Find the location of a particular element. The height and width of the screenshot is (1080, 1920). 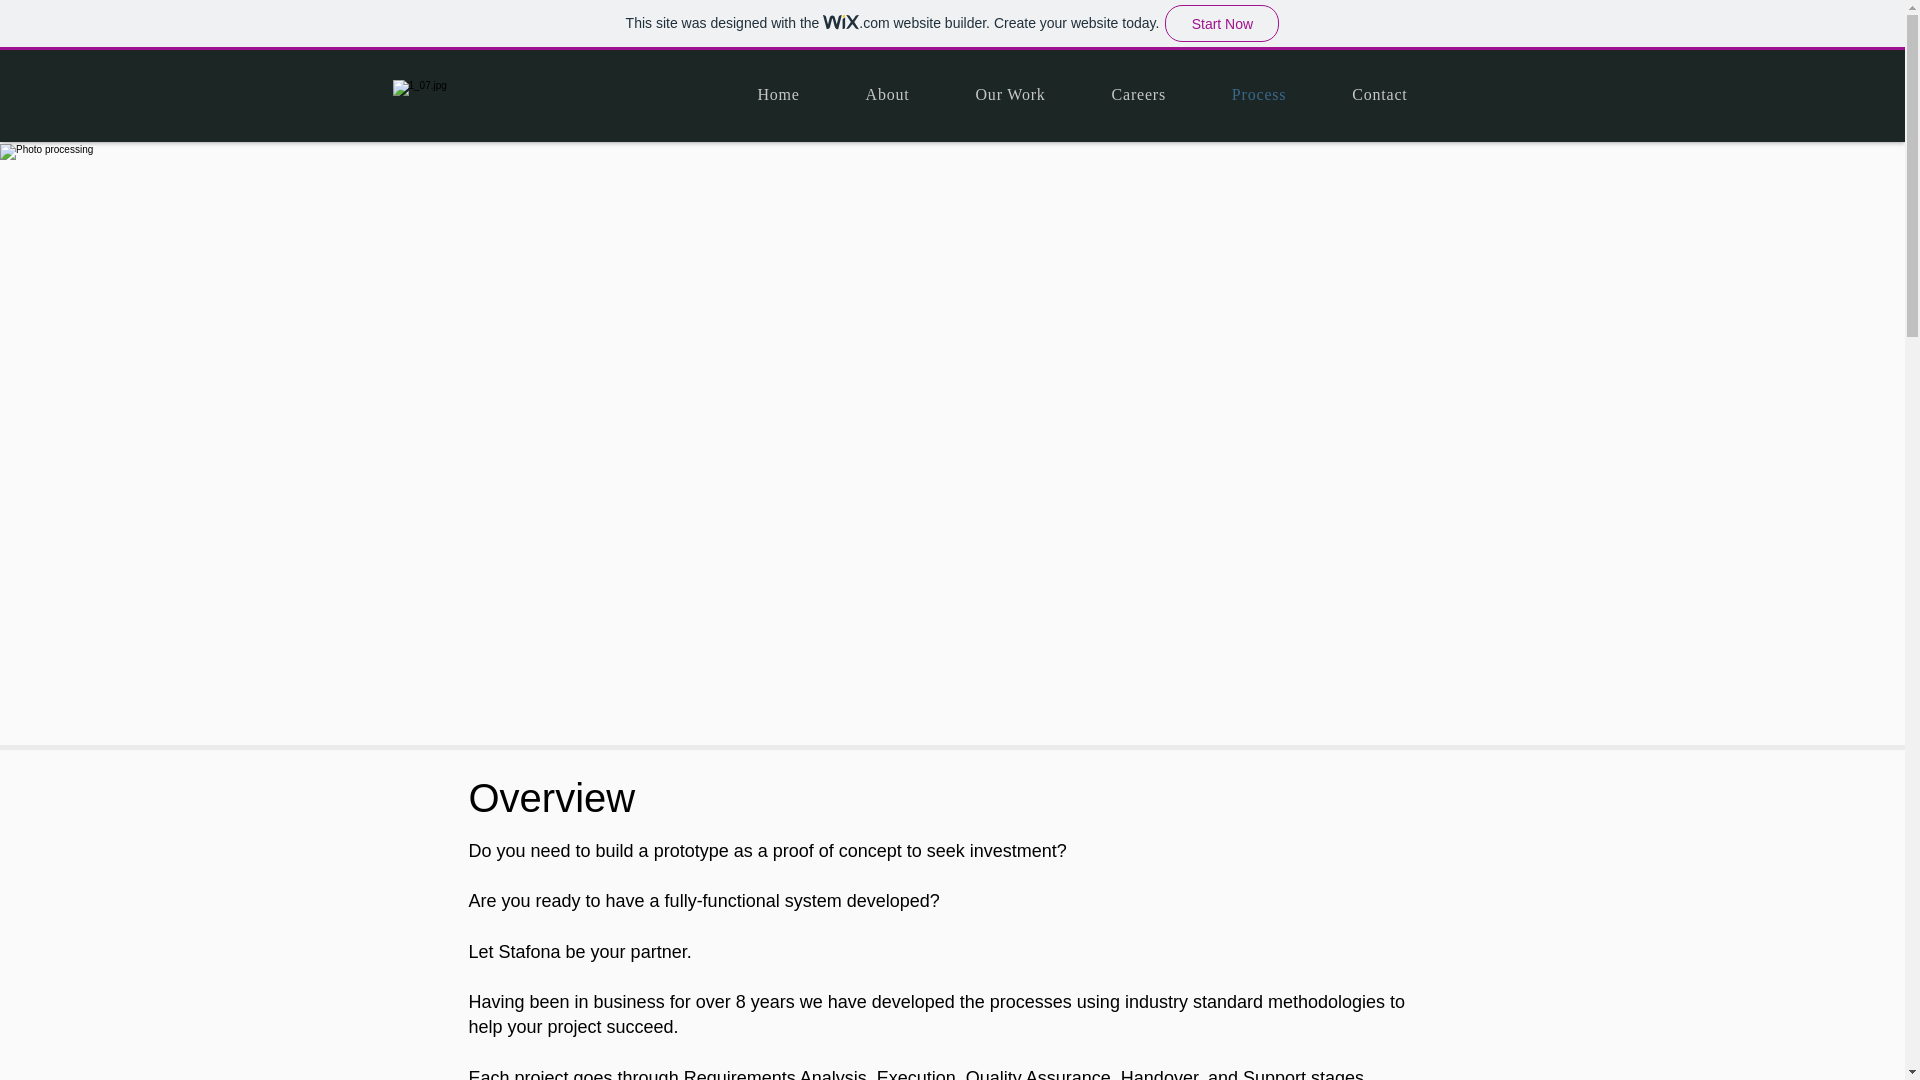

Process is located at coordinates (1259, 94).